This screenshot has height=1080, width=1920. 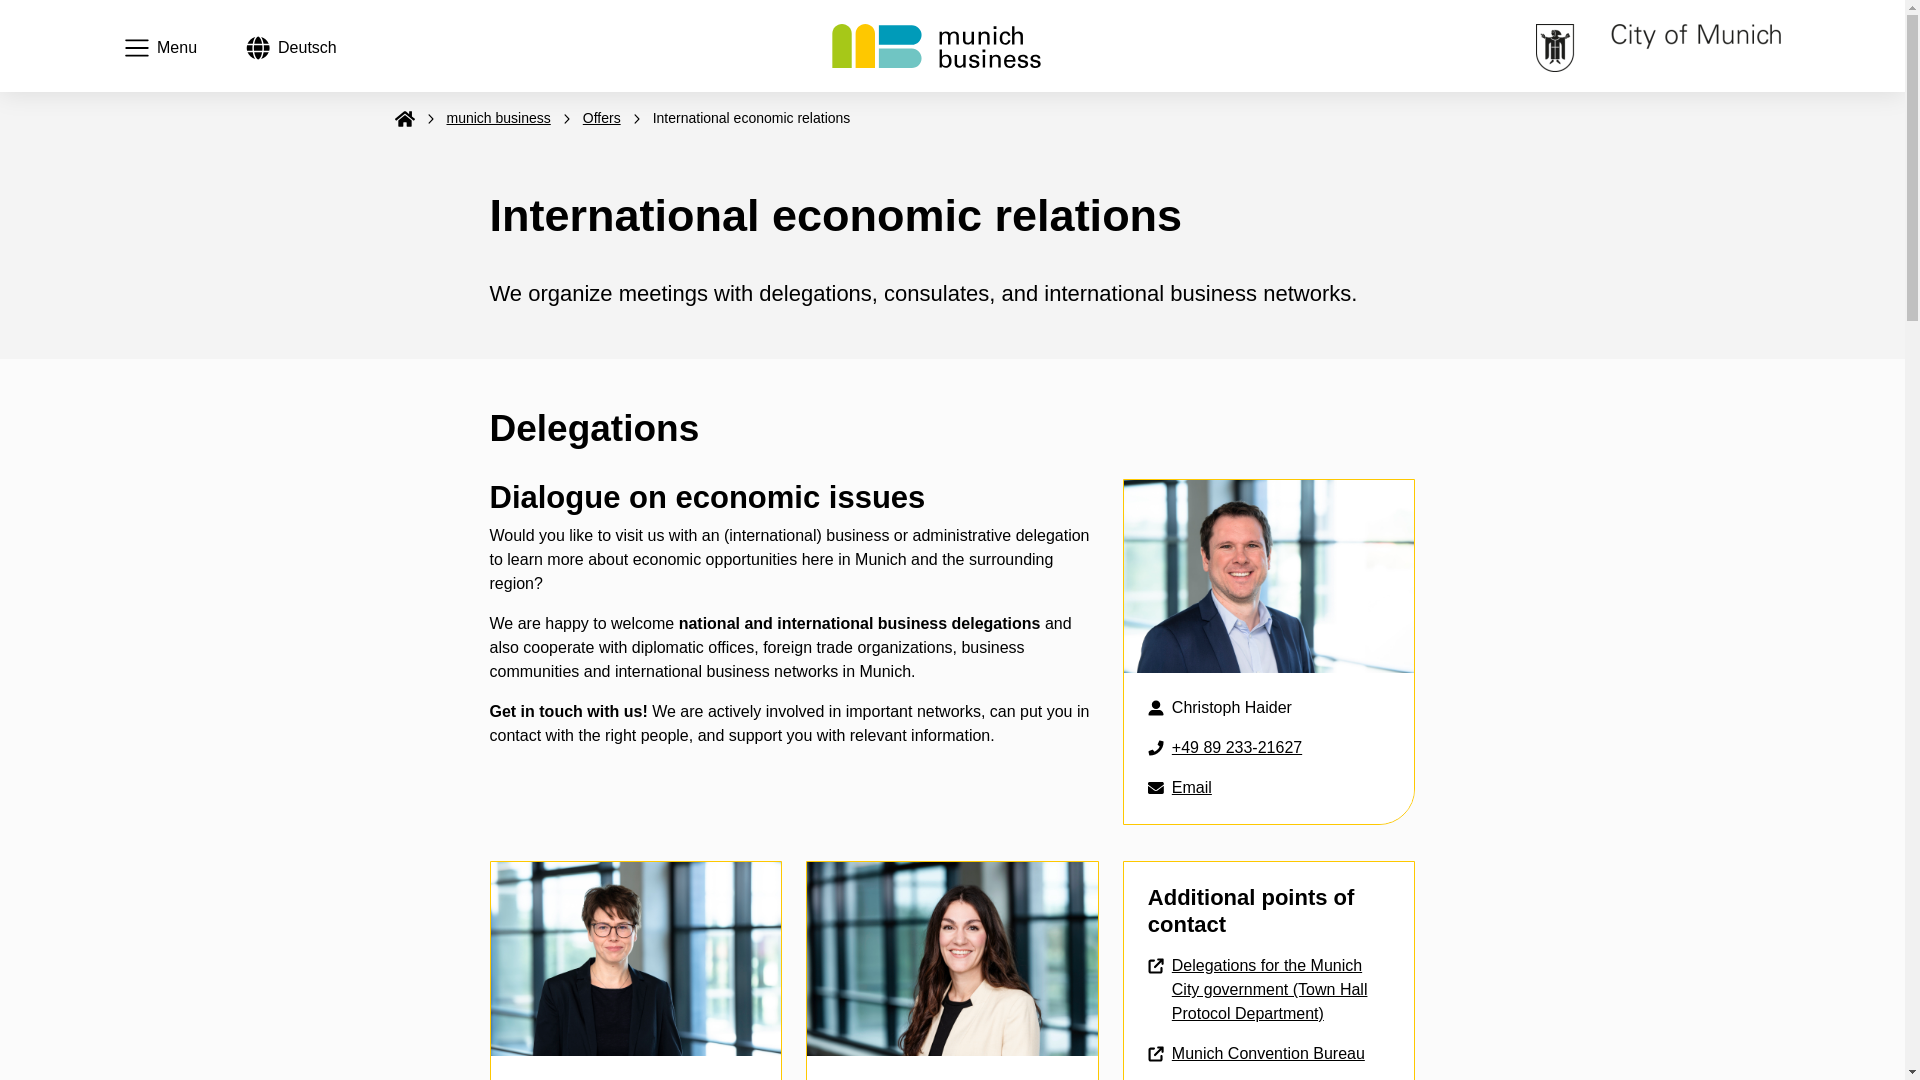 What do you see at coordinates (291, 48) in the screenshot?
I see `Munich Convention Bureau` at bounding box center [291, 48].